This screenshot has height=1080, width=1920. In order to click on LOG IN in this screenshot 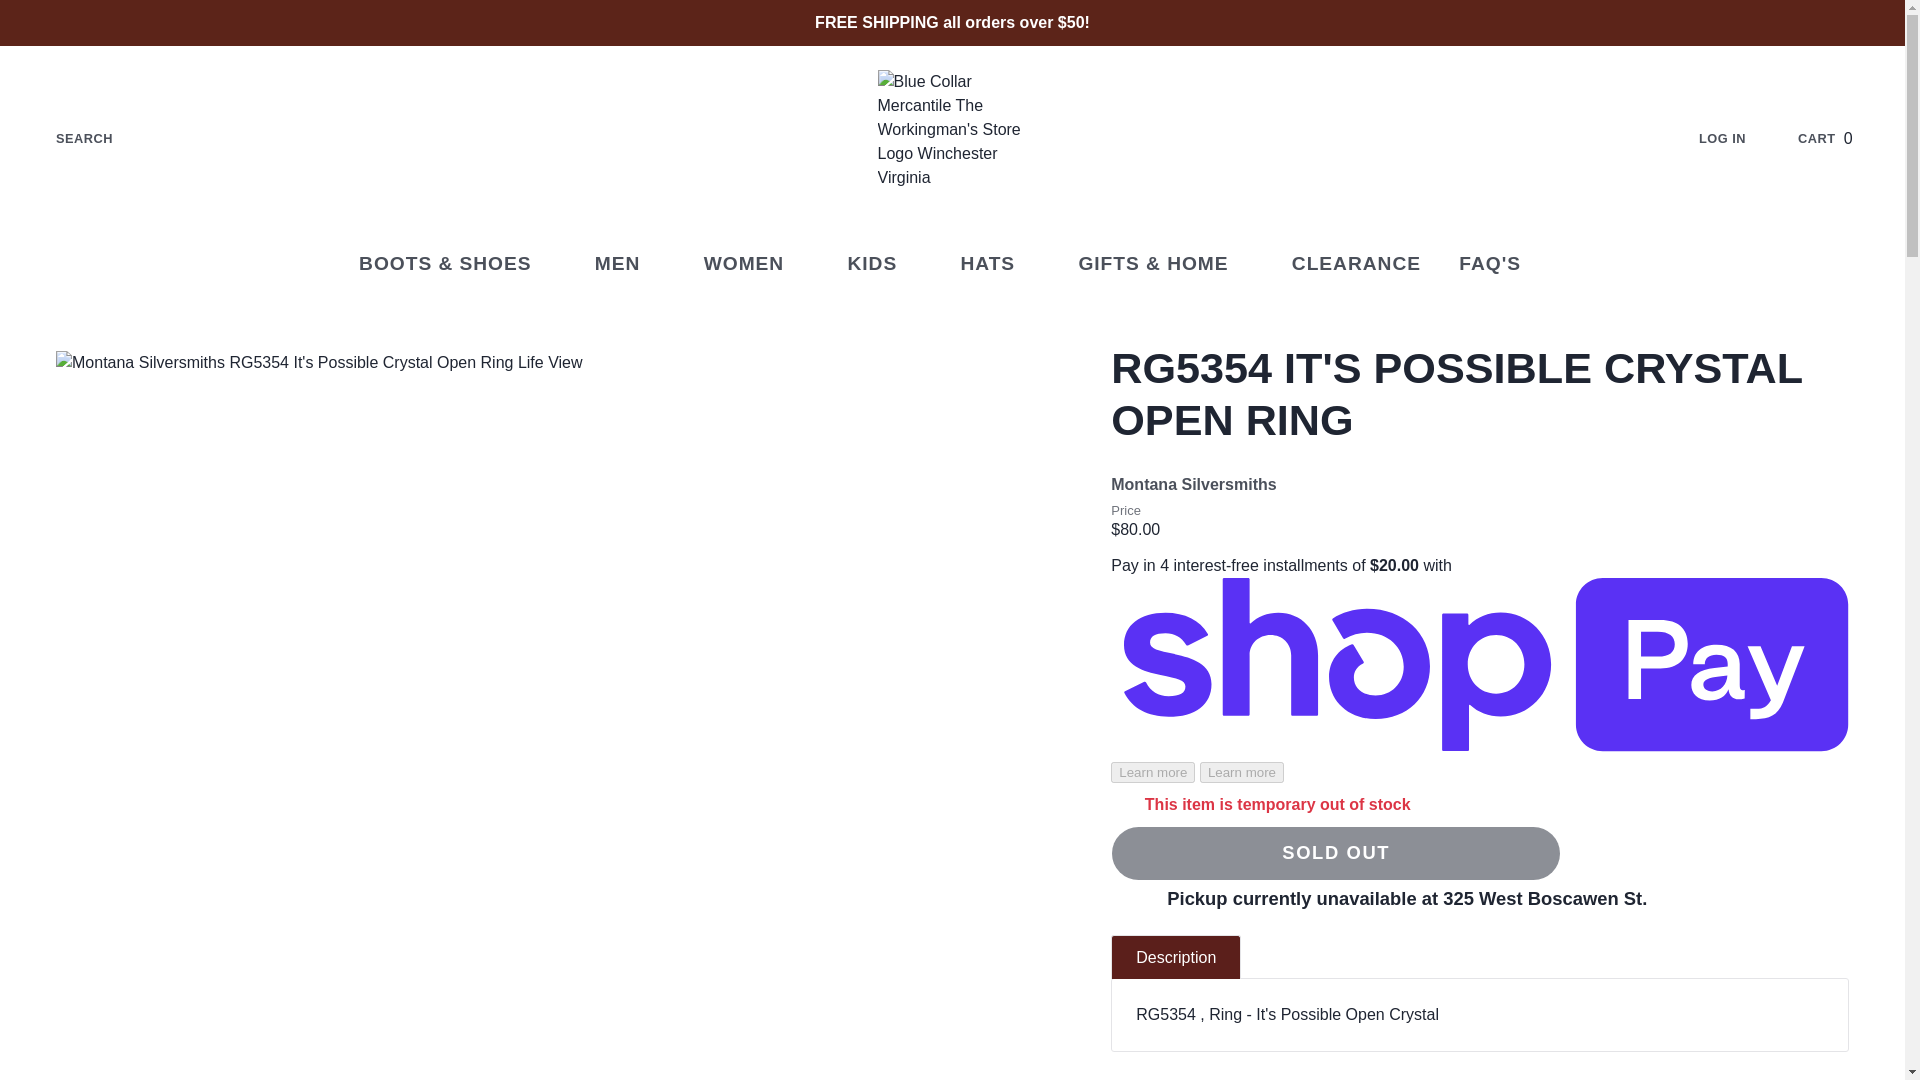, I will do `click(630, 264)`.